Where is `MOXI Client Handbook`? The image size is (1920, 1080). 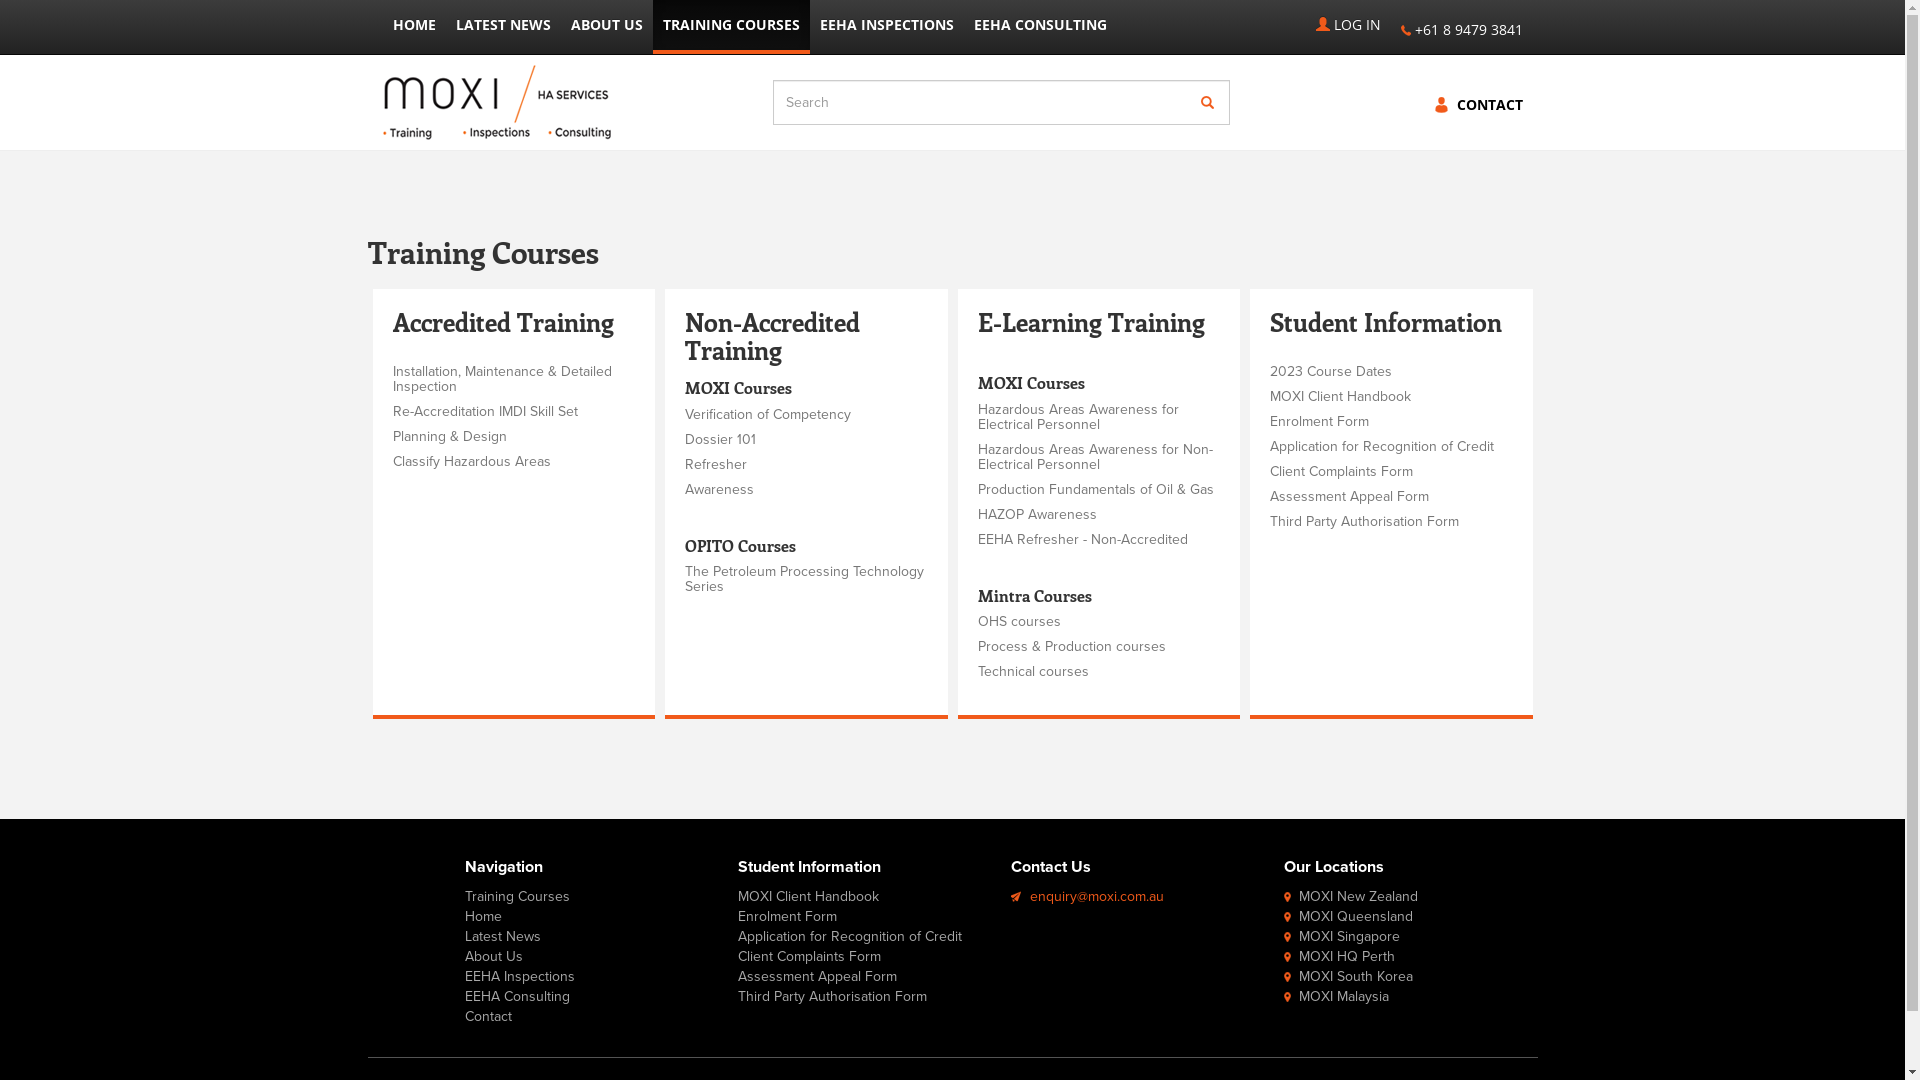
MOXI Client Handbook is located at coordinates (1340, 396).